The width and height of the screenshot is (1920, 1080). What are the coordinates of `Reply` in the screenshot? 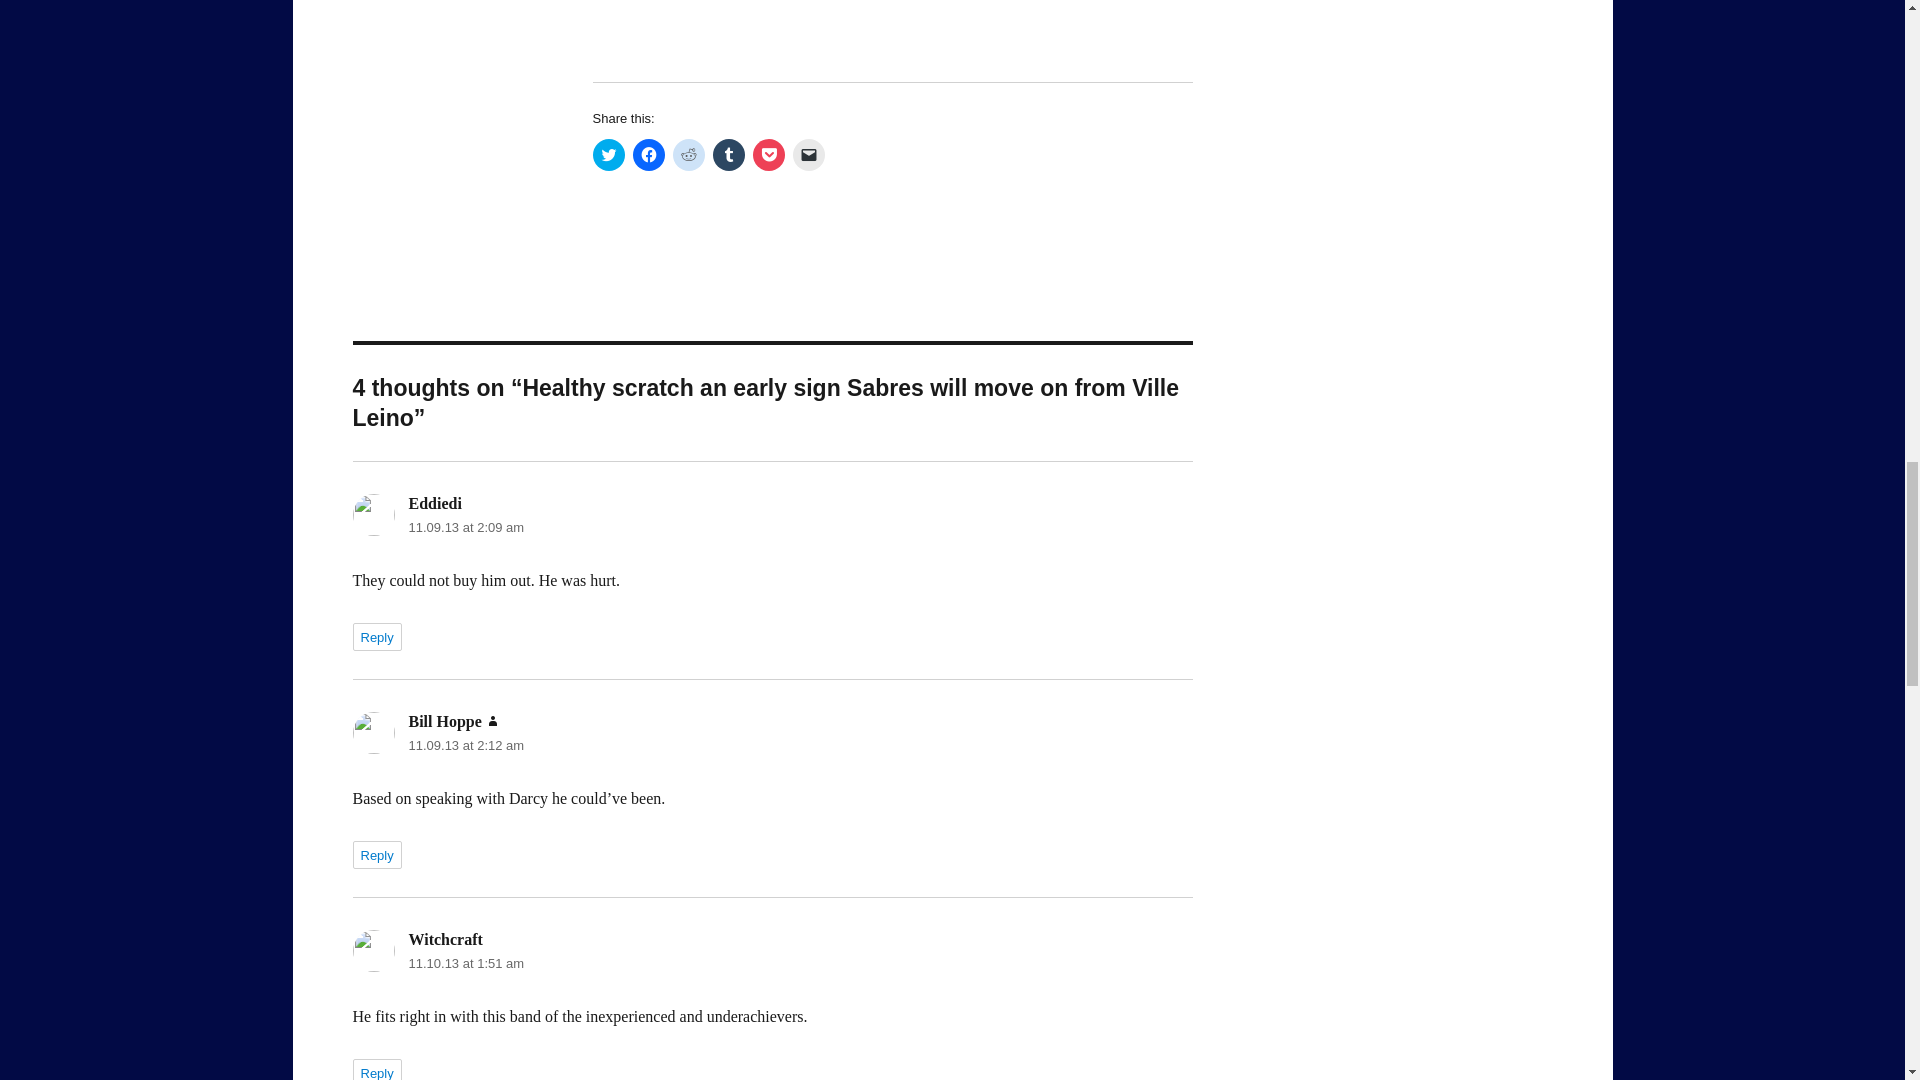 It's located at (376, 637).